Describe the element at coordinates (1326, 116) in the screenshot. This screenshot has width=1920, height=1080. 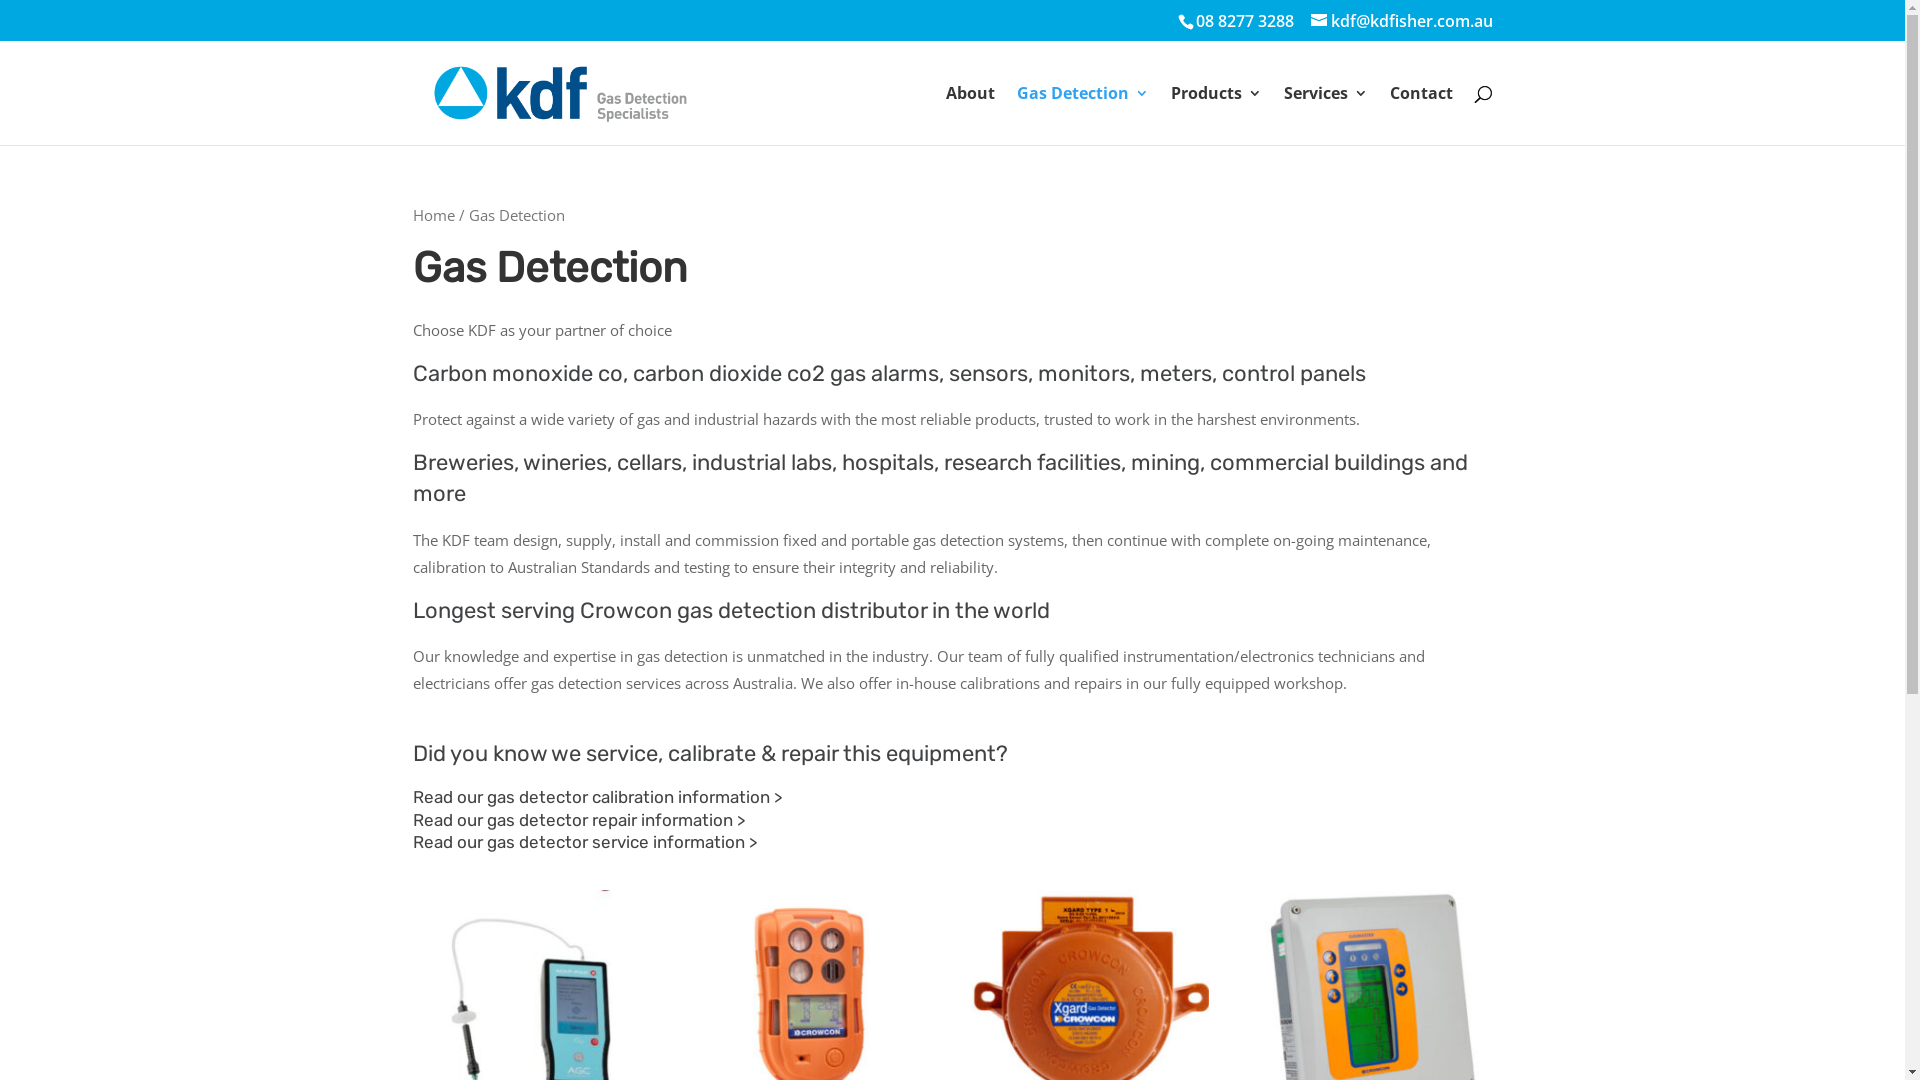
I see `Services` at that location.